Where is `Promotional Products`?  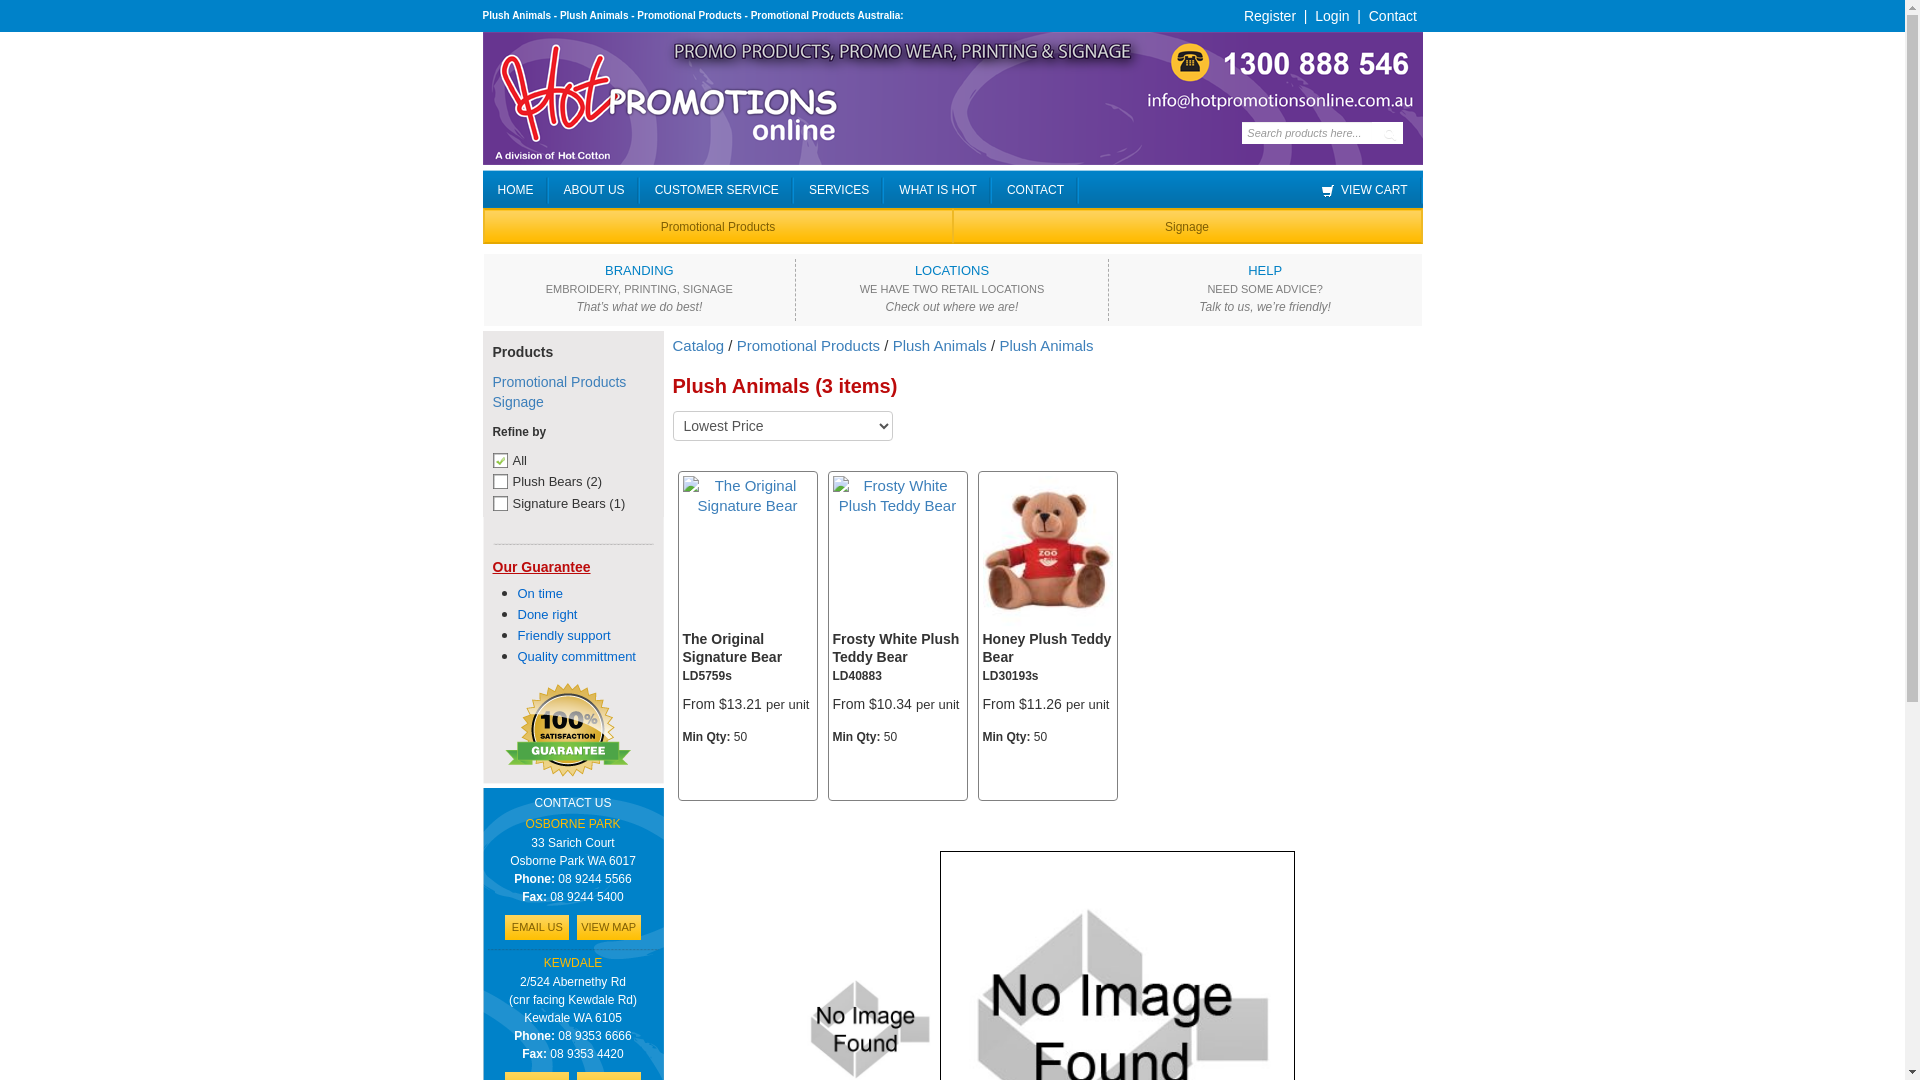
Promotional Products is located at coordinates (718, 228).